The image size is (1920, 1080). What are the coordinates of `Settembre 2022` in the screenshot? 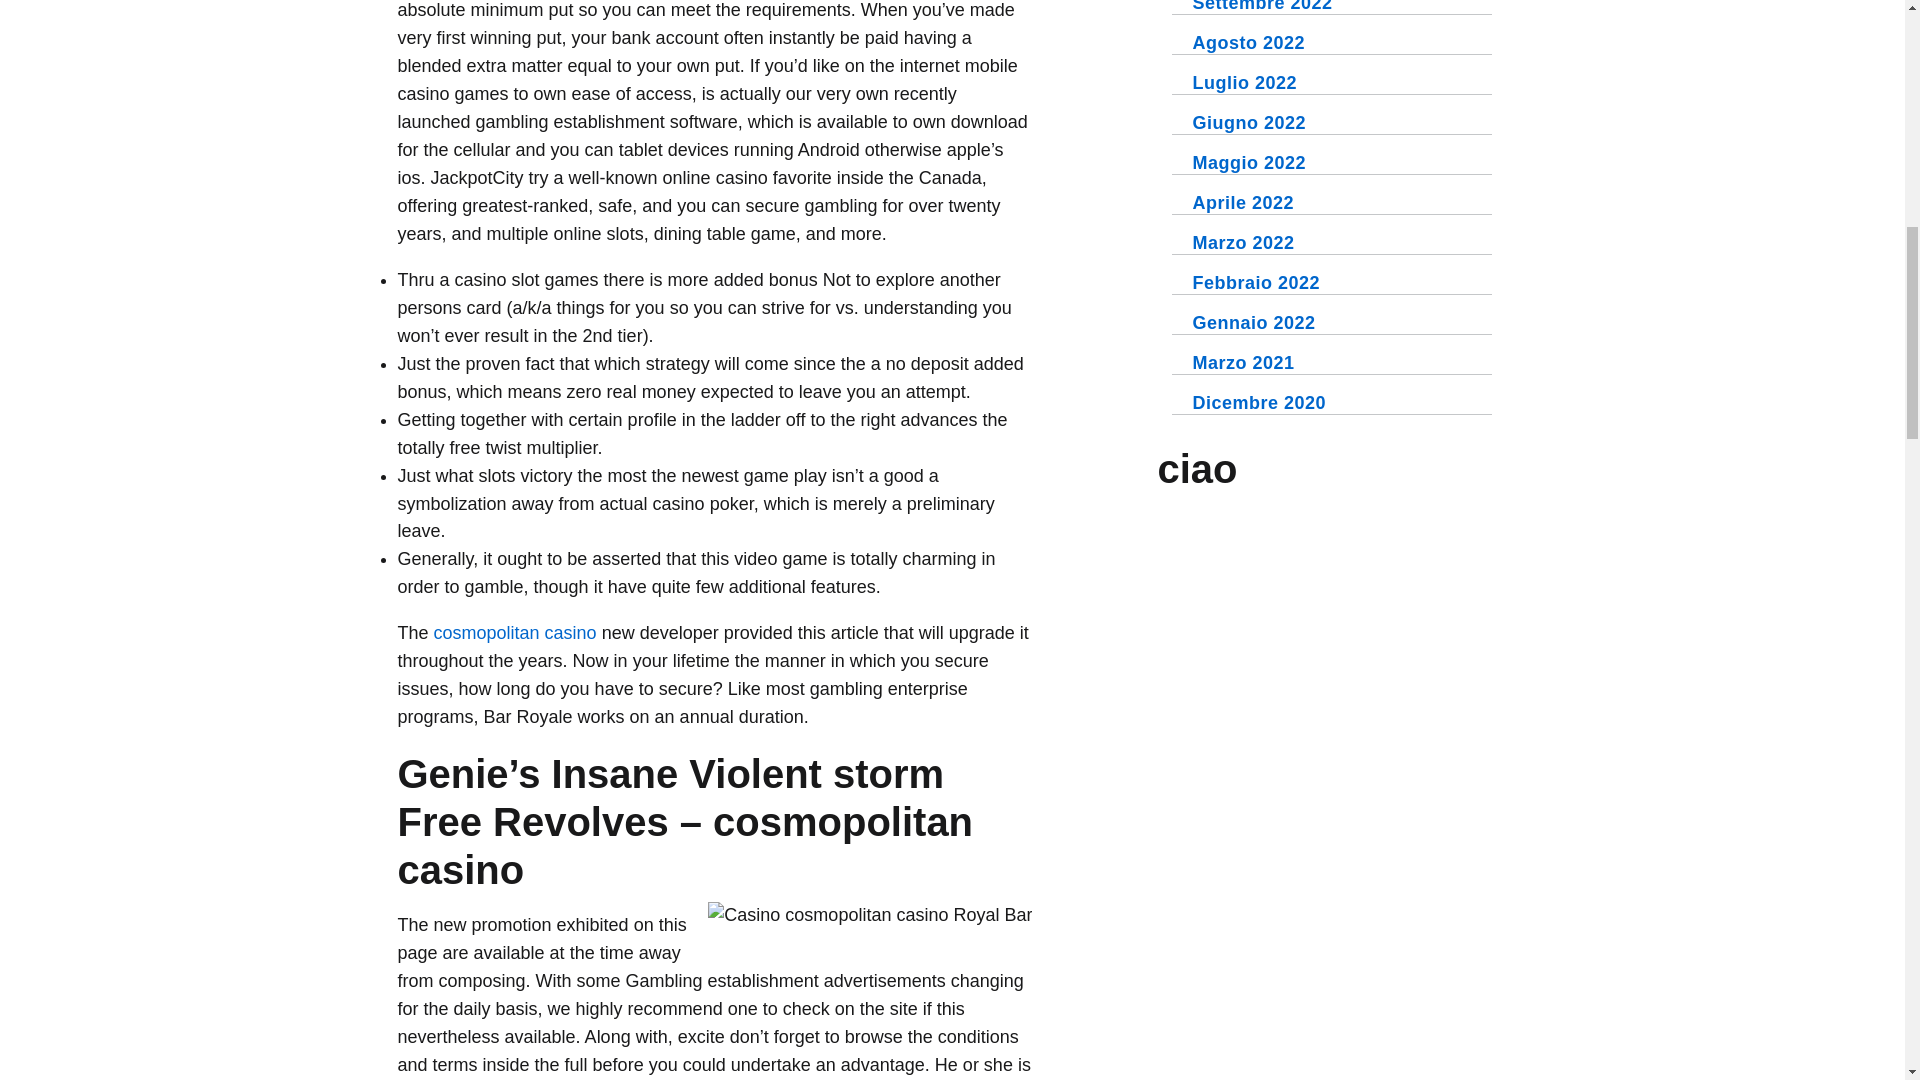 It's located at (1262, 6).